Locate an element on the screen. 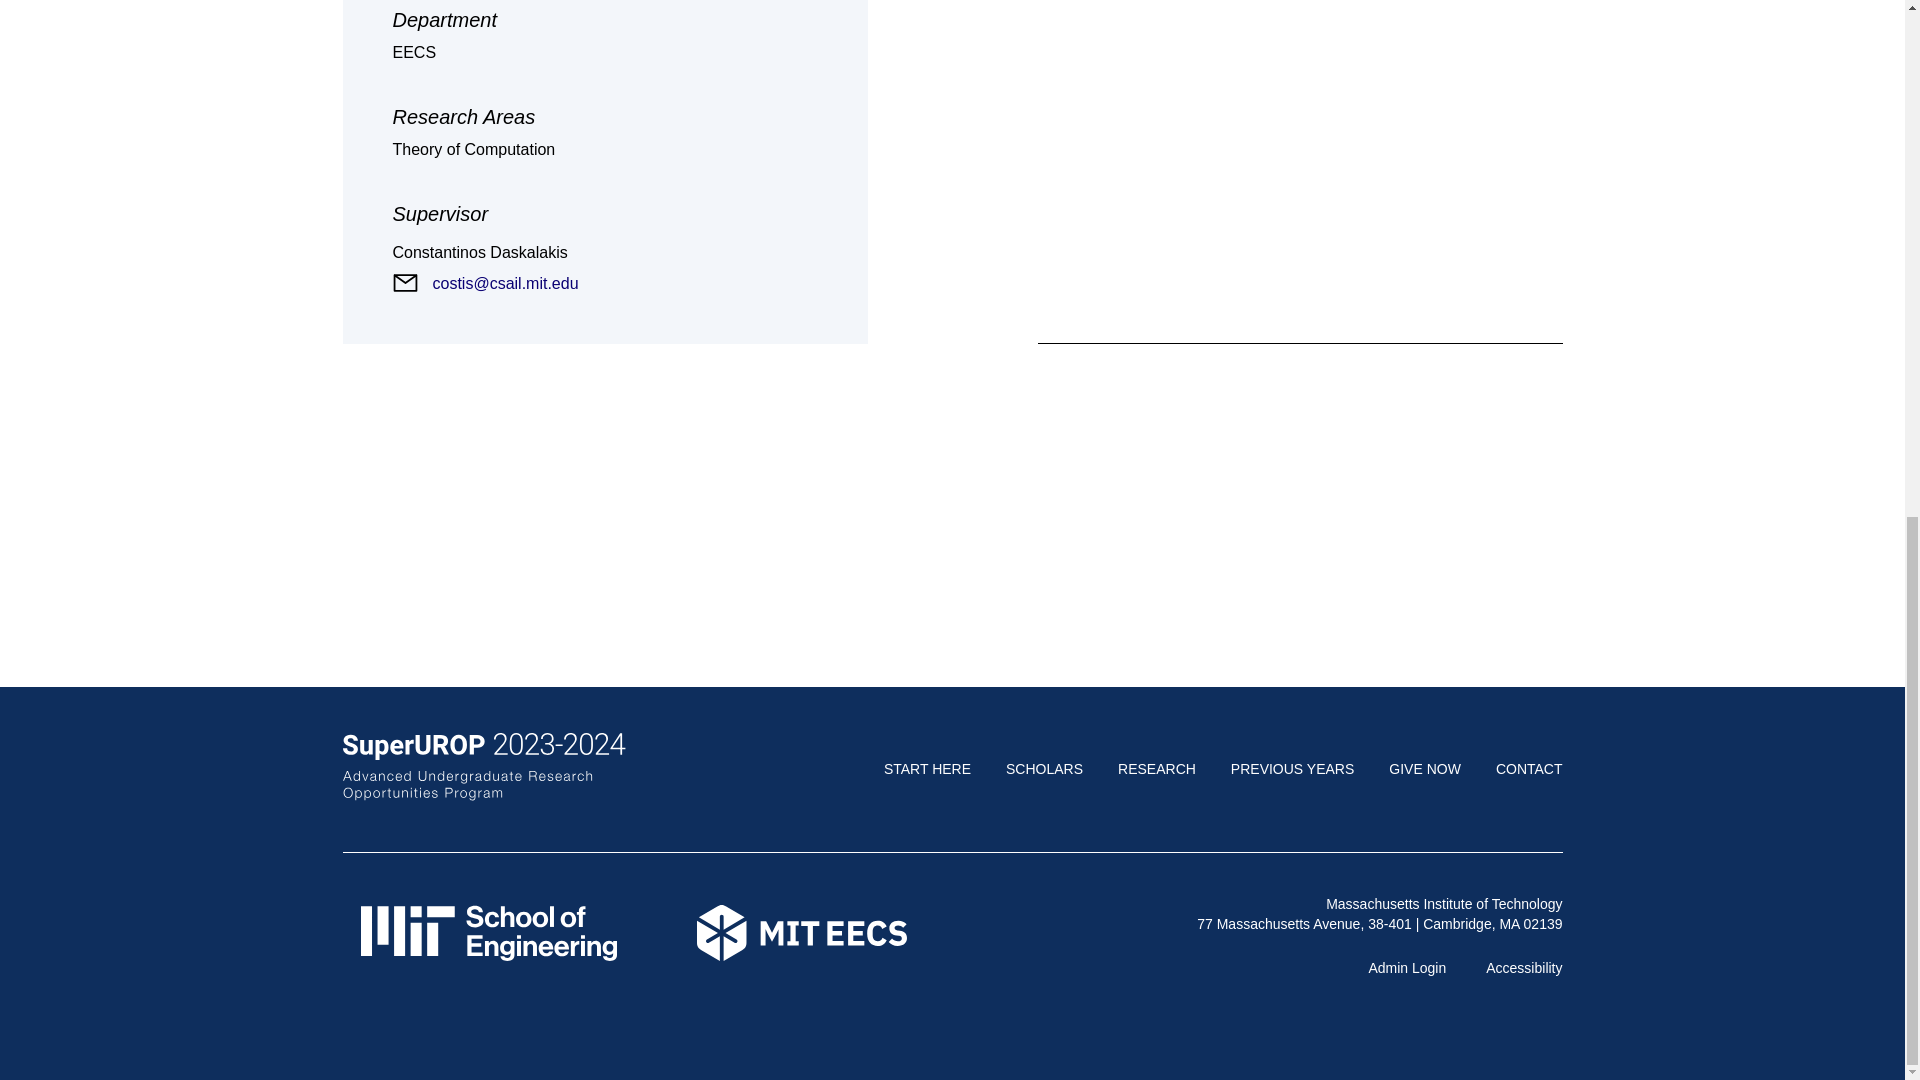  CONTACT is located at coordinates (1528, 768).